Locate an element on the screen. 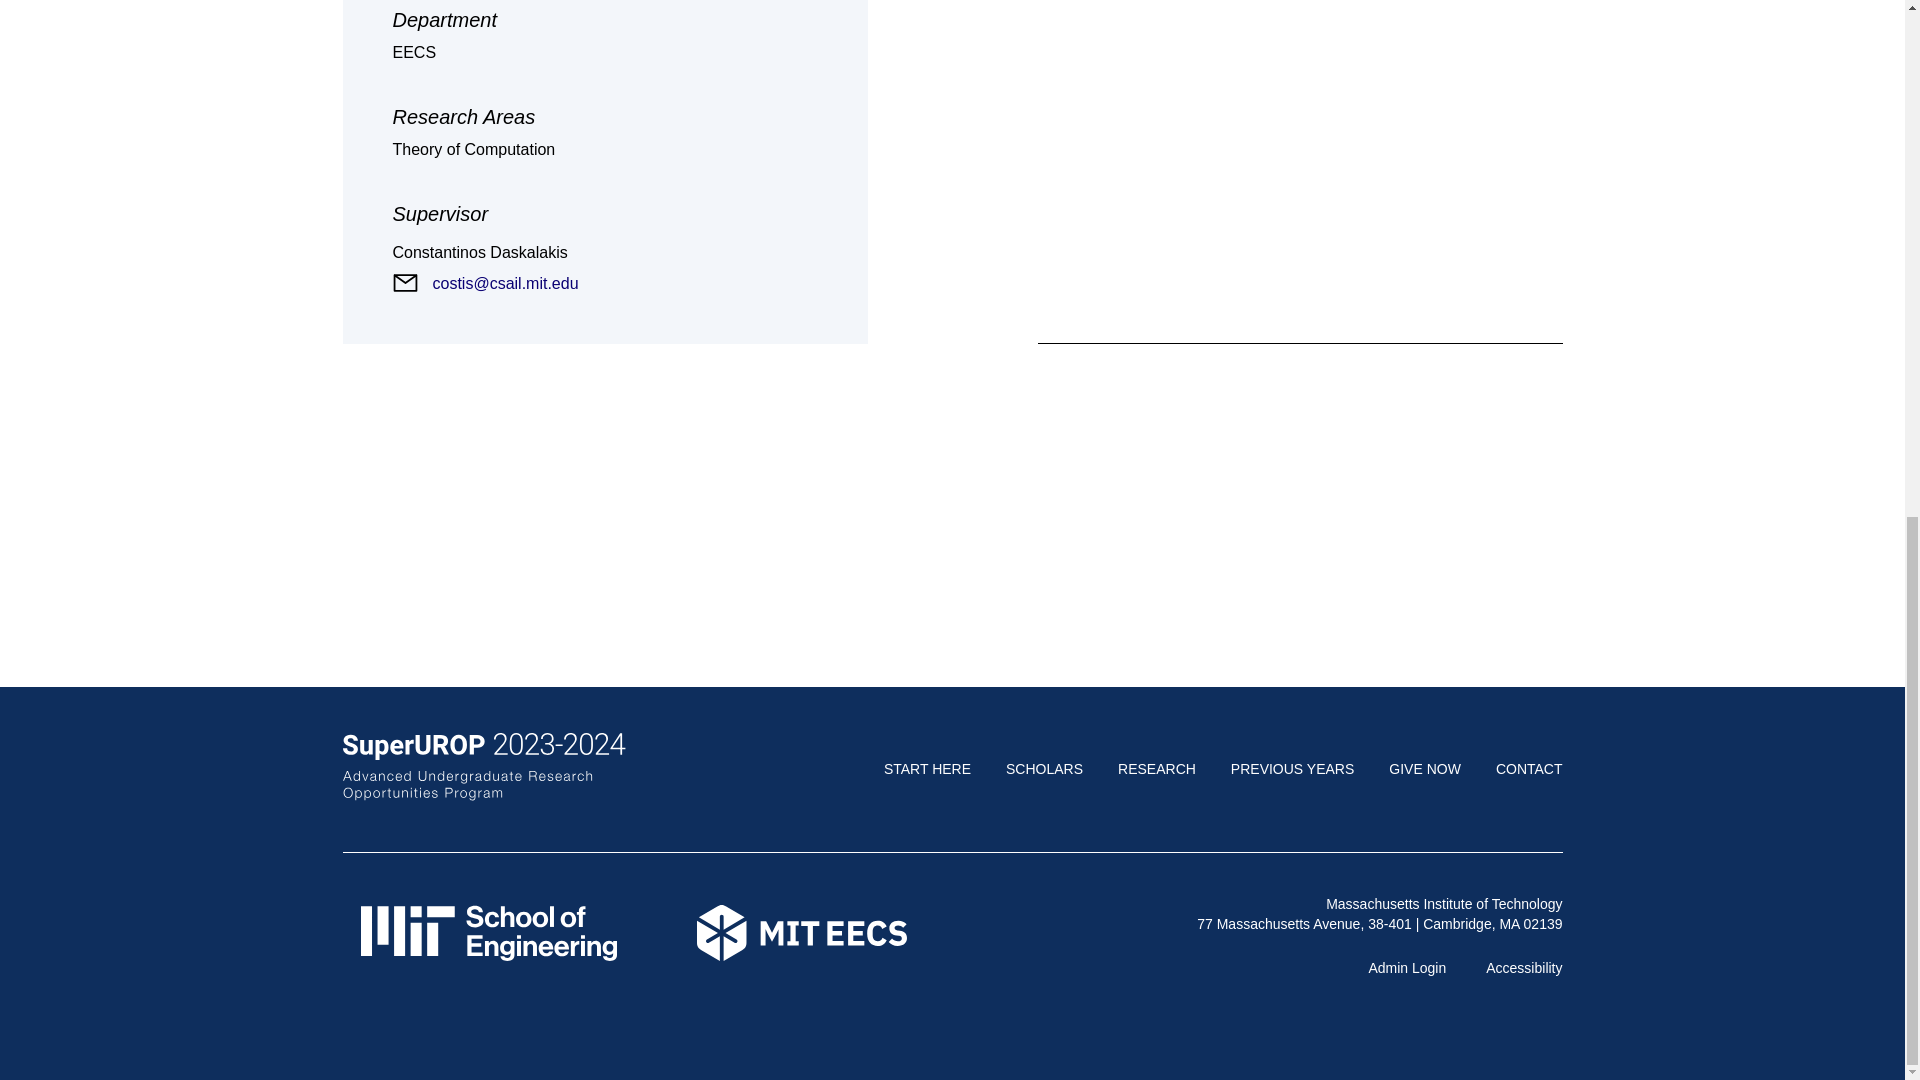  CONTACT is located at coordinates (1528, 768).